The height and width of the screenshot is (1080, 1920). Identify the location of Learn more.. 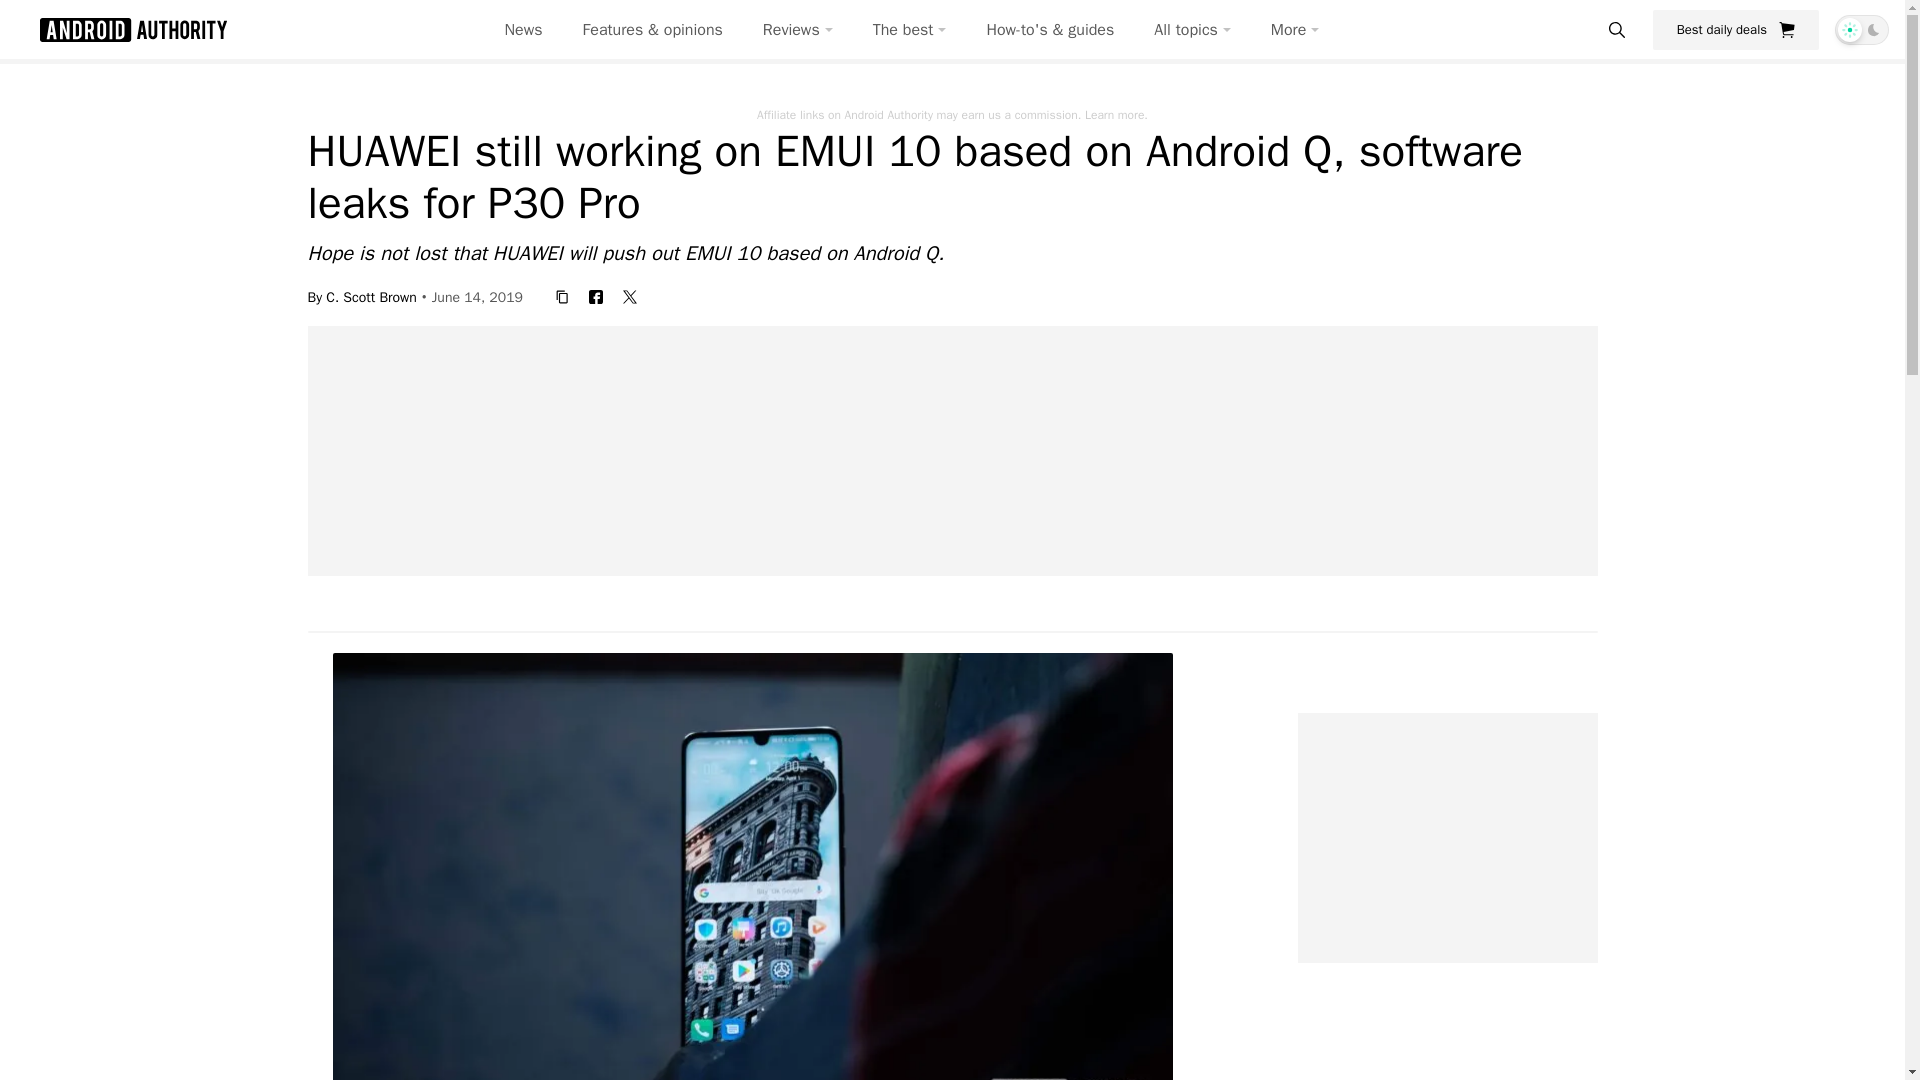
(1116, 114).